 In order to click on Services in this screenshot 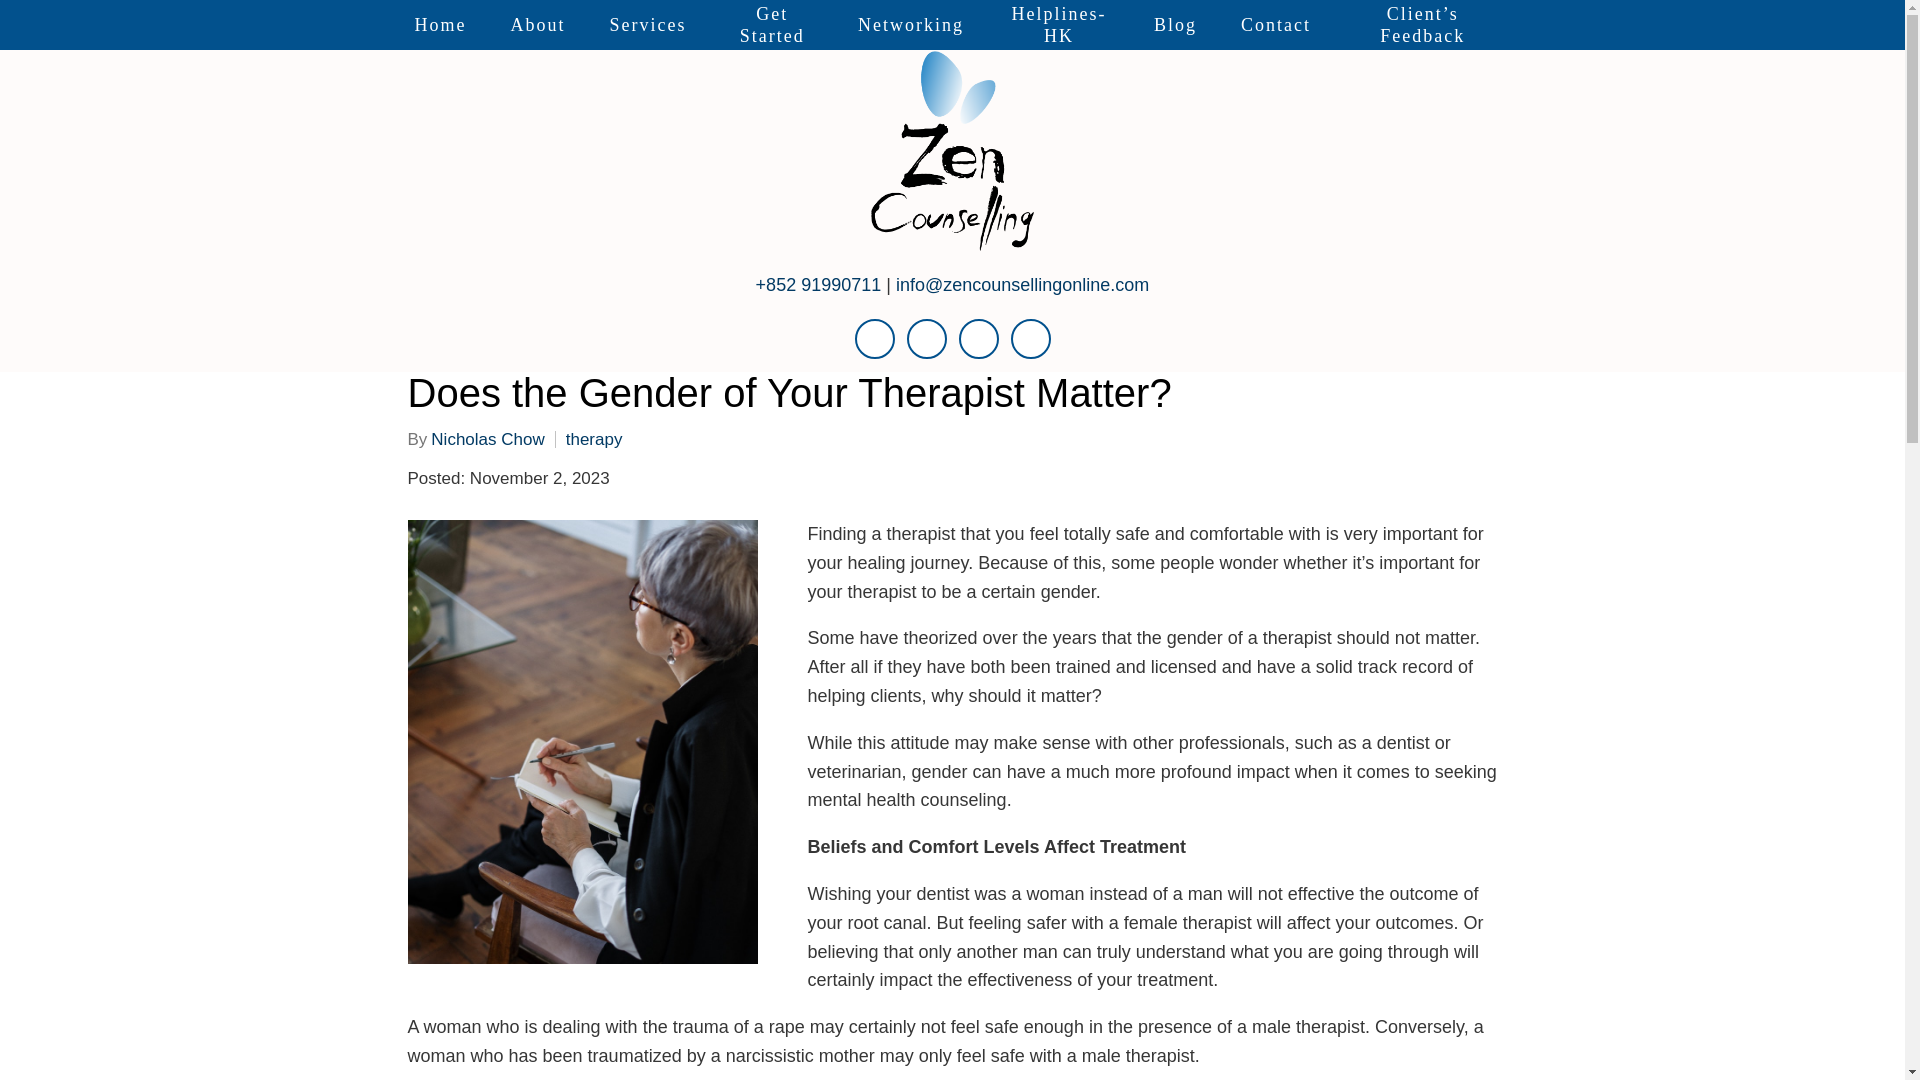, I will do `click(648, 24)`.